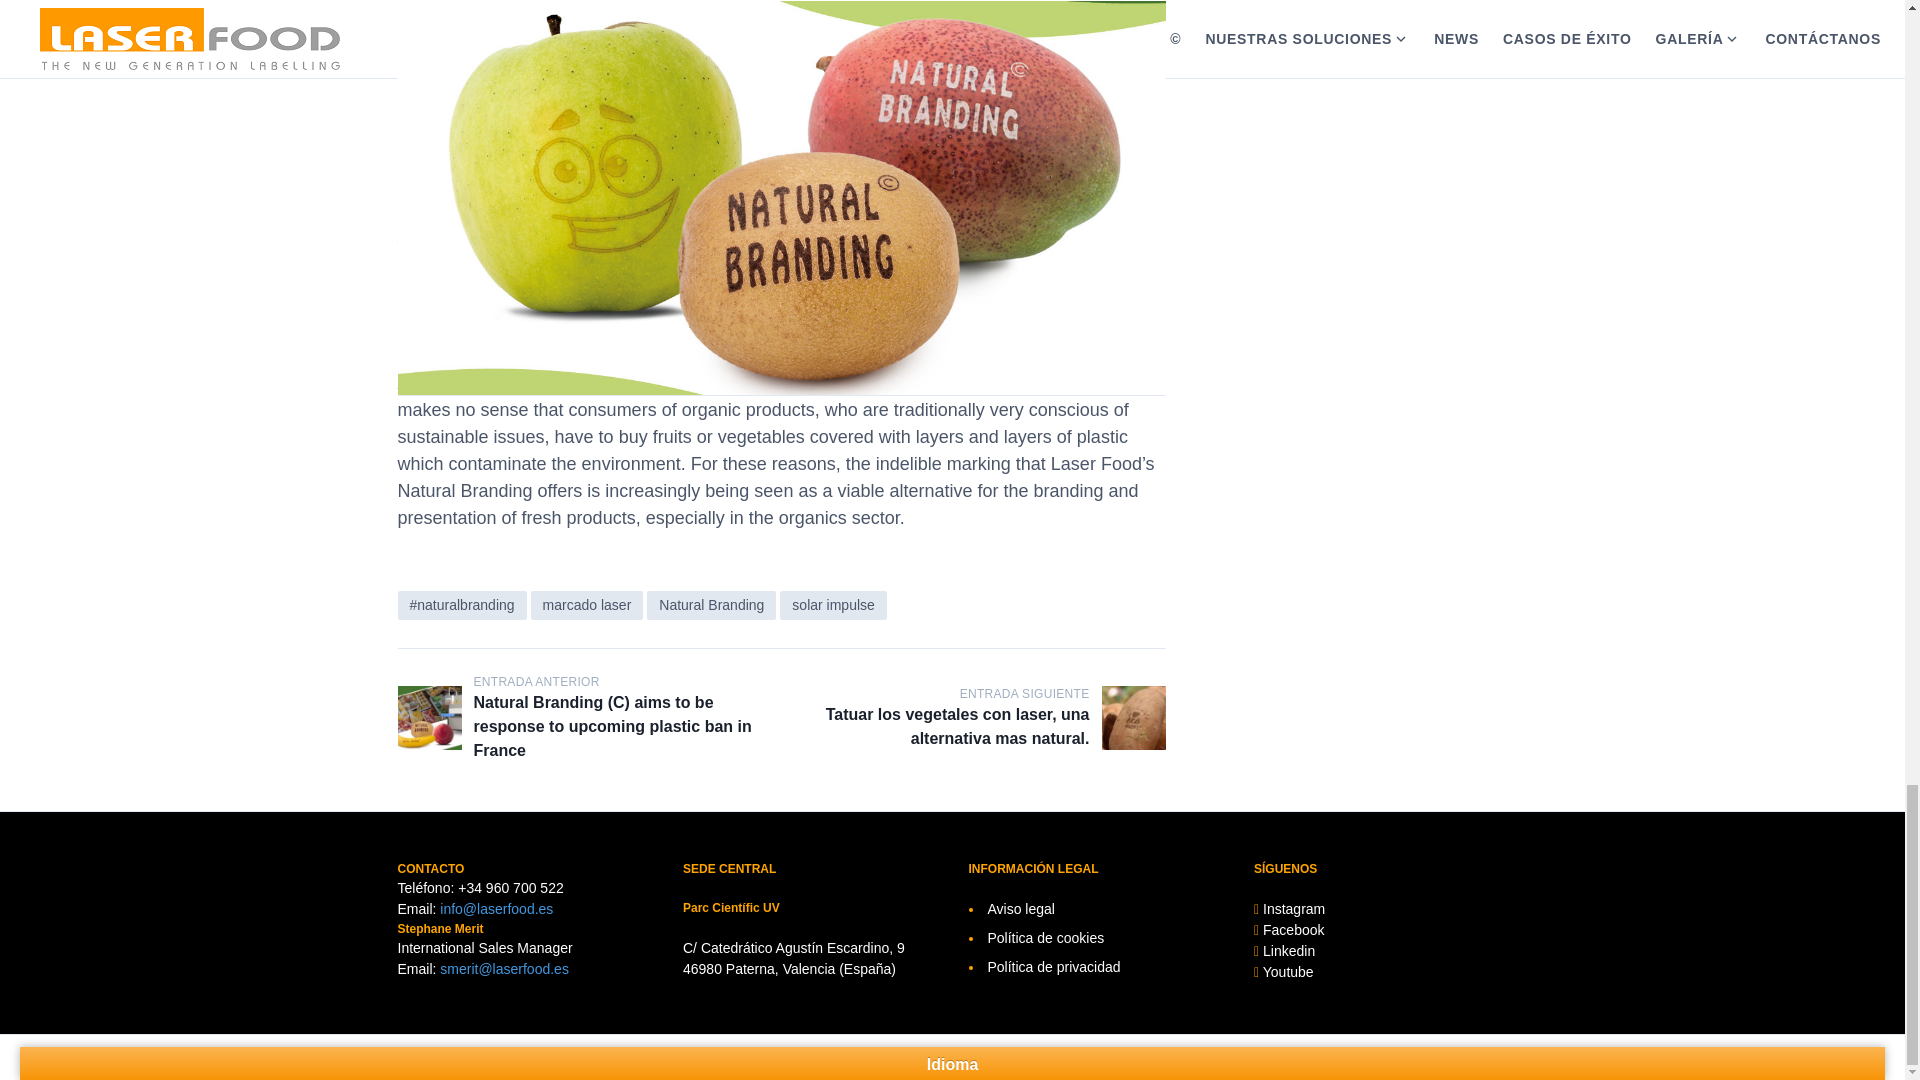 The height and width of the screenshot is (1080, 1920). Describe the element at coordinates (1134, 717) in the screenshot. I see `Tatuar los vegetales con laser, una alternativa mas natural.` at that location.